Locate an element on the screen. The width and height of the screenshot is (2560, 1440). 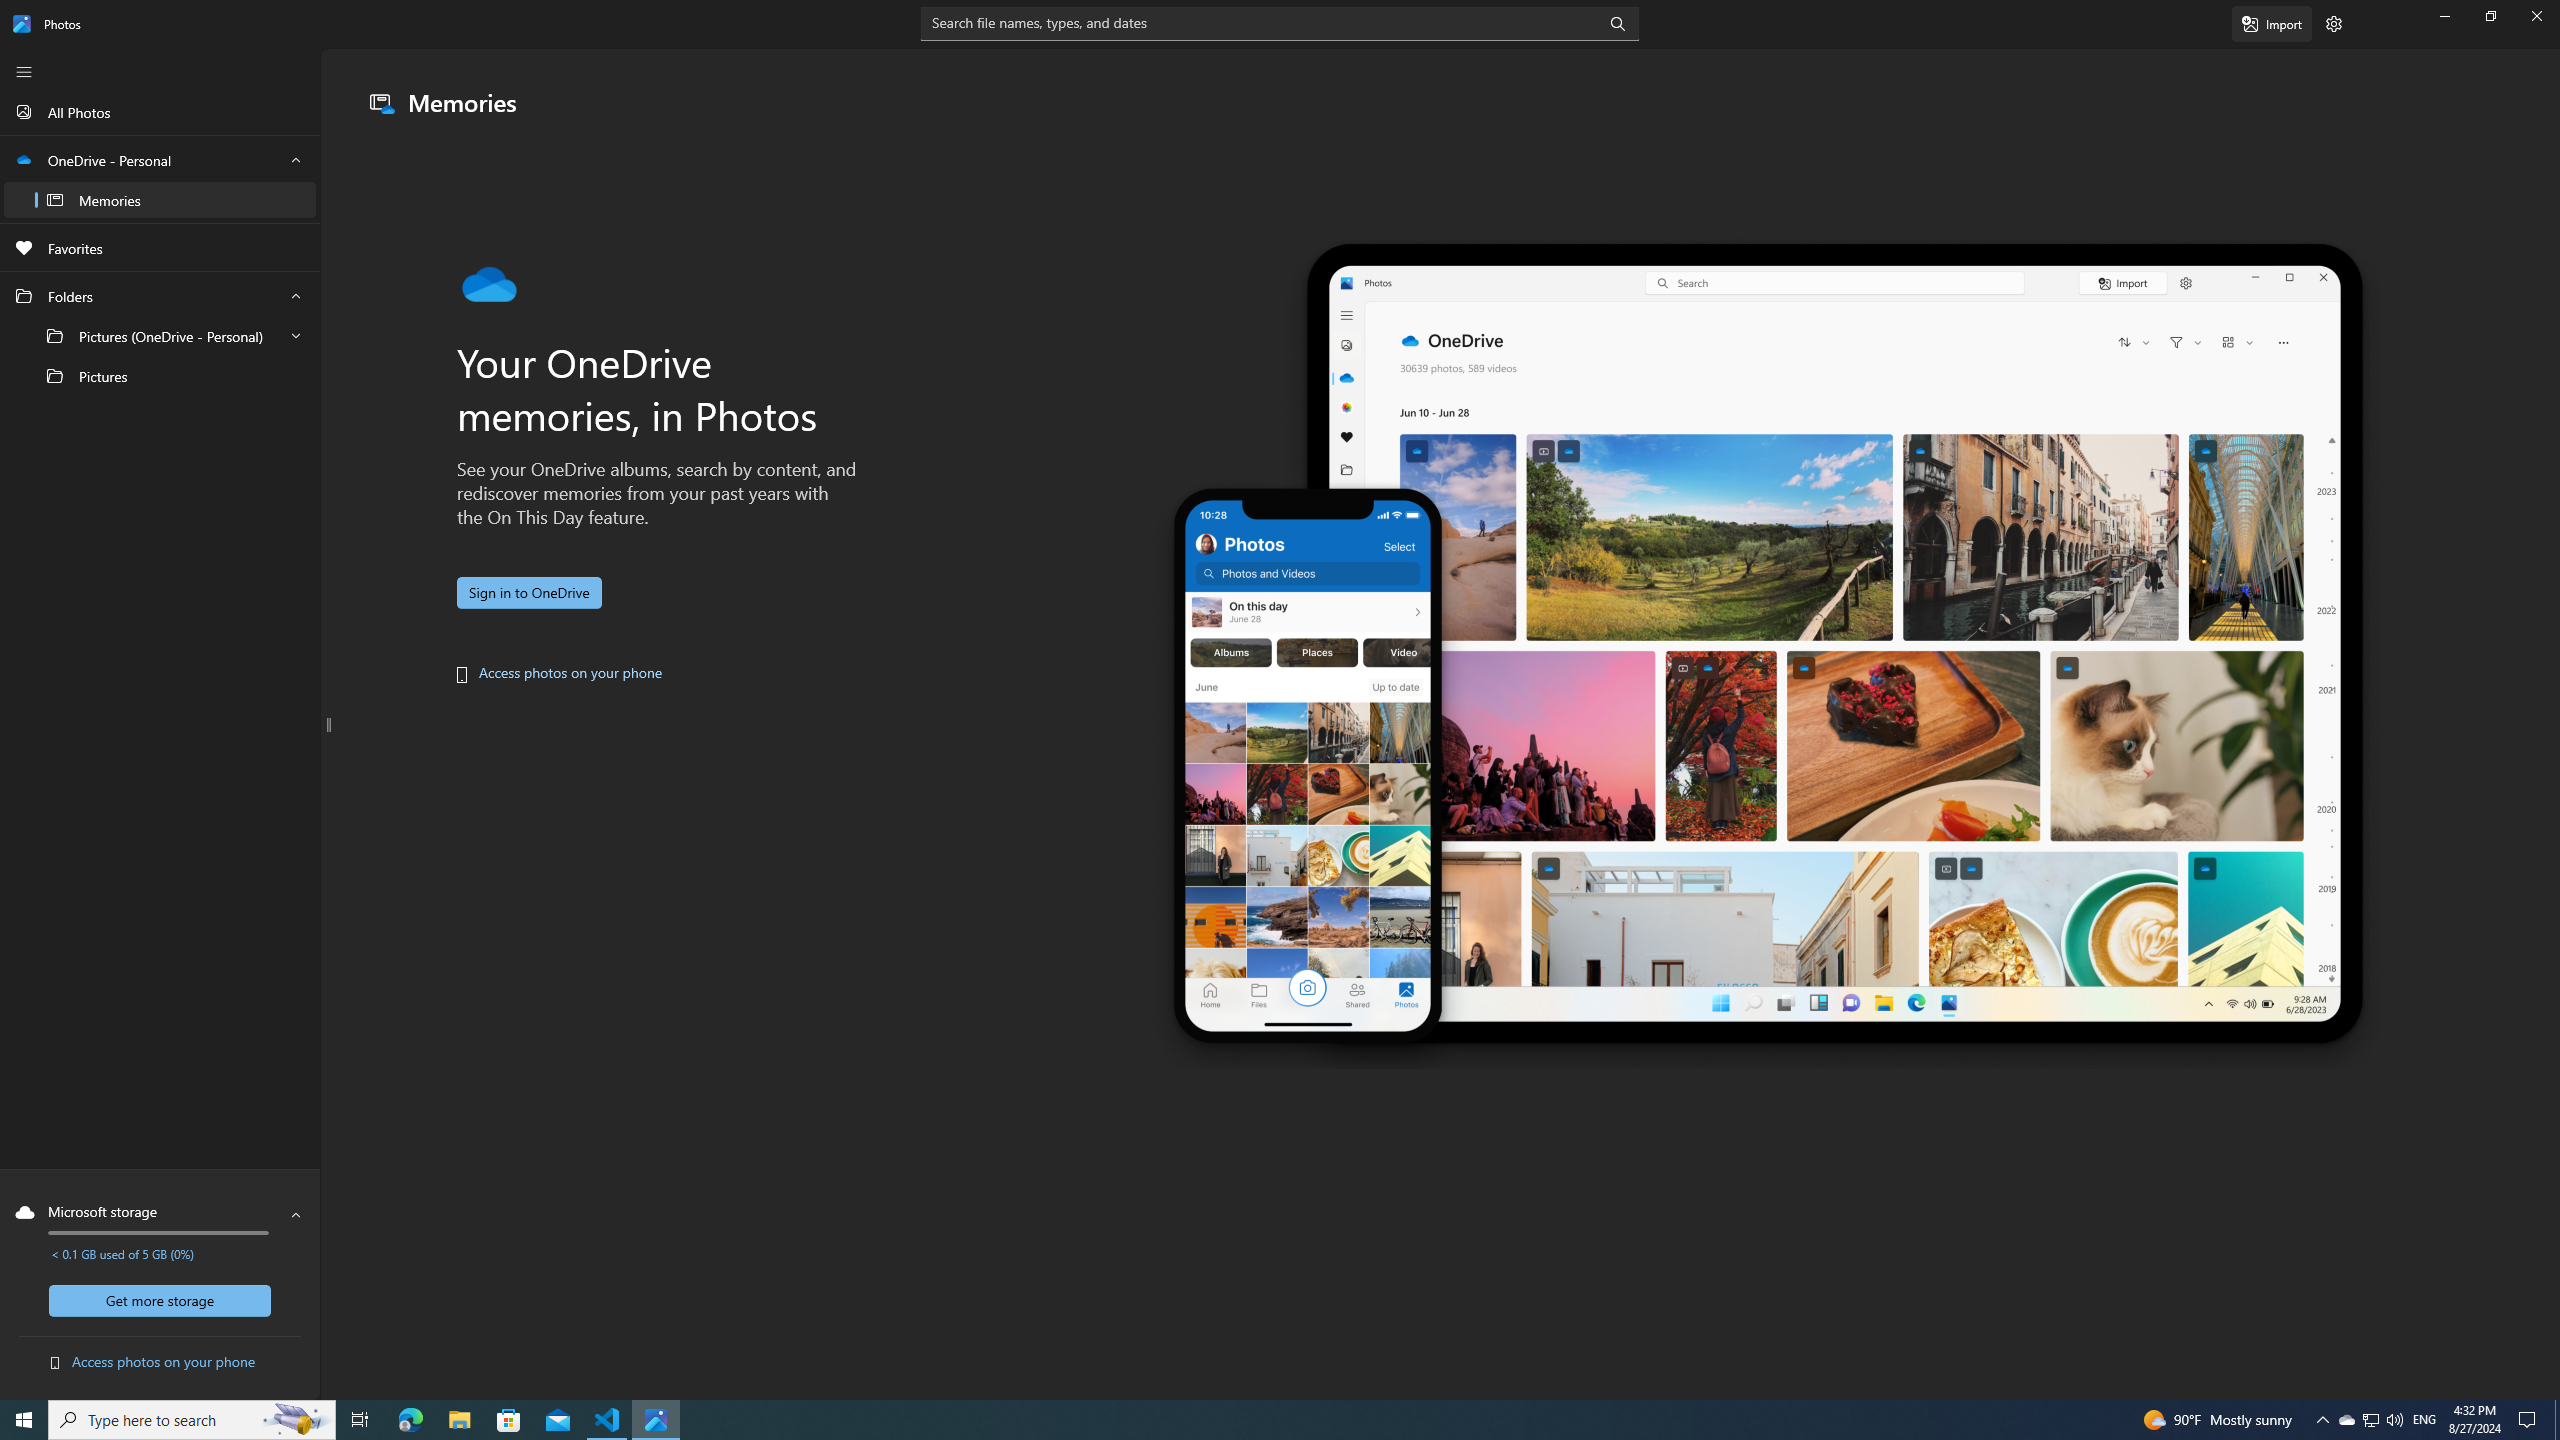
Task View is located at coordinates (360, 1420).